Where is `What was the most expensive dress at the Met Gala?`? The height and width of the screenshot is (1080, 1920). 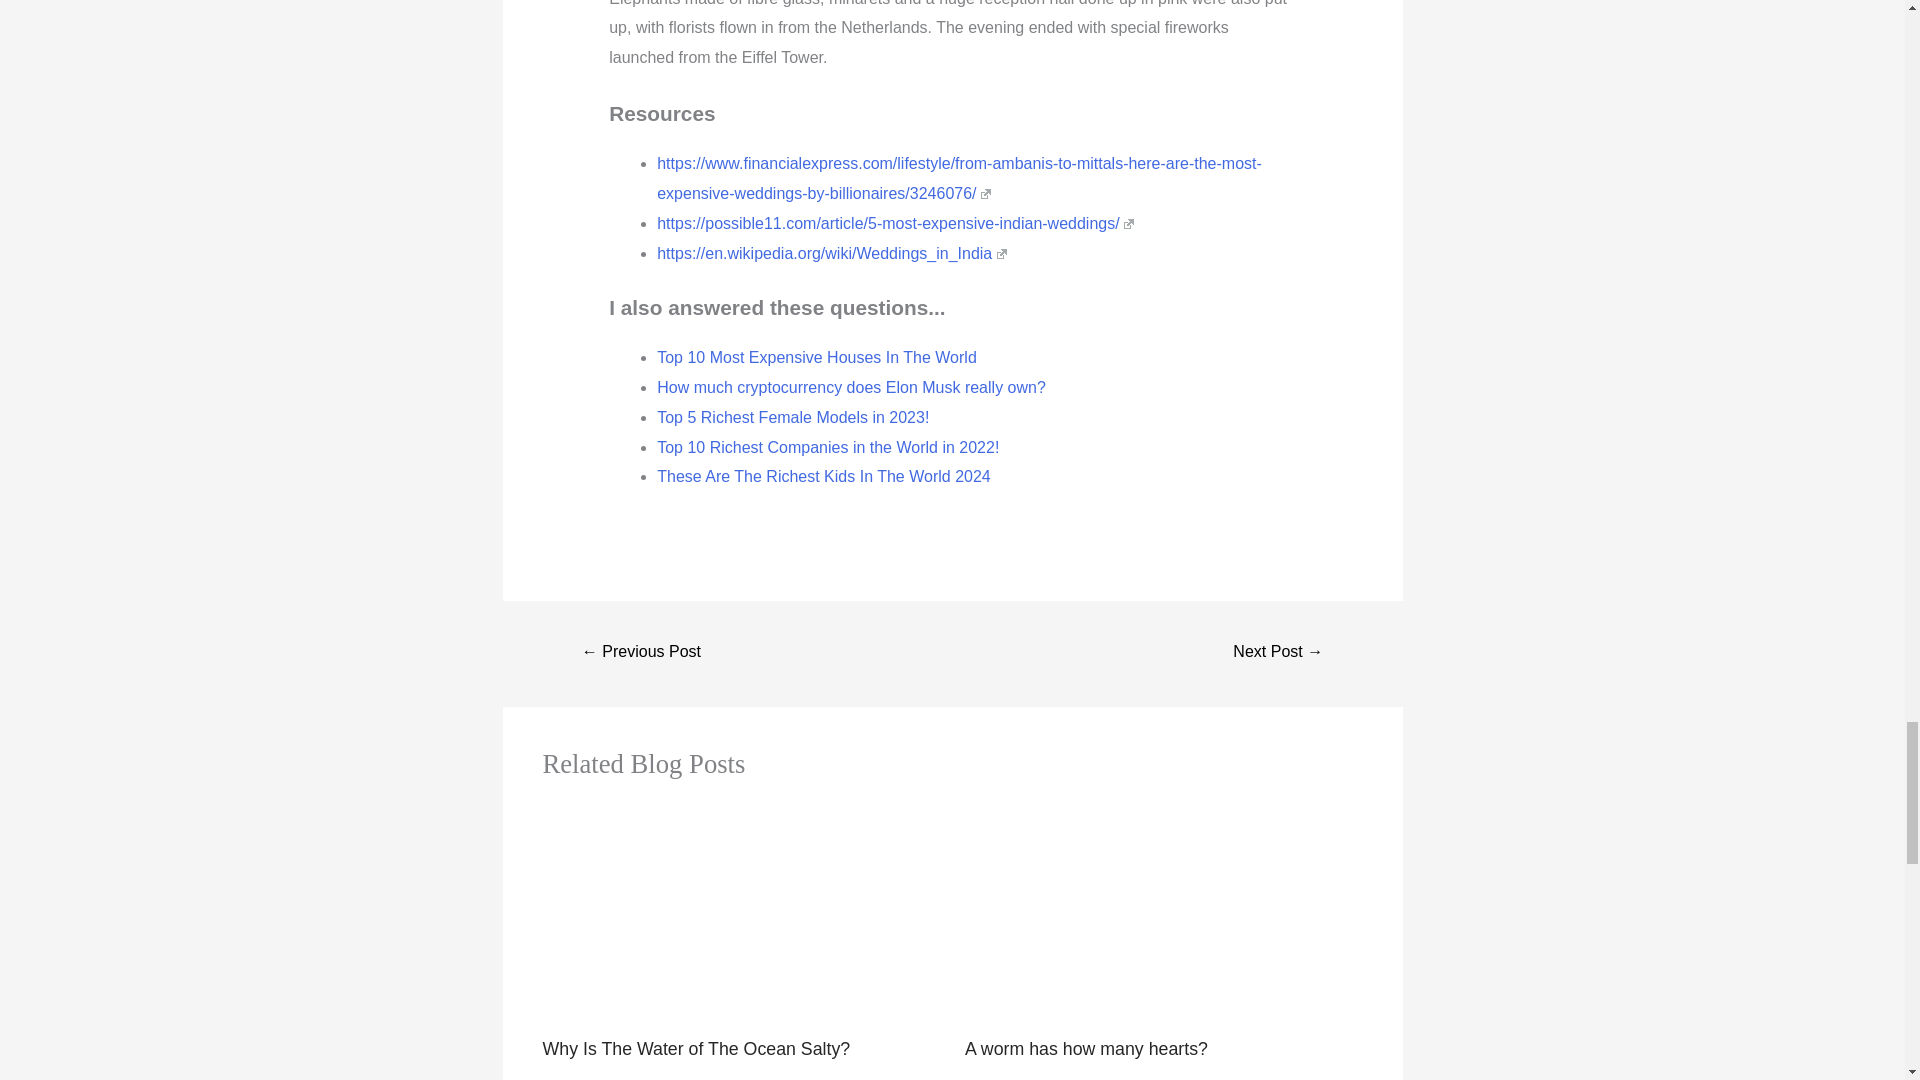
What was the most expensive dress at the Met Gala? is located at coordinates (1278, 653).